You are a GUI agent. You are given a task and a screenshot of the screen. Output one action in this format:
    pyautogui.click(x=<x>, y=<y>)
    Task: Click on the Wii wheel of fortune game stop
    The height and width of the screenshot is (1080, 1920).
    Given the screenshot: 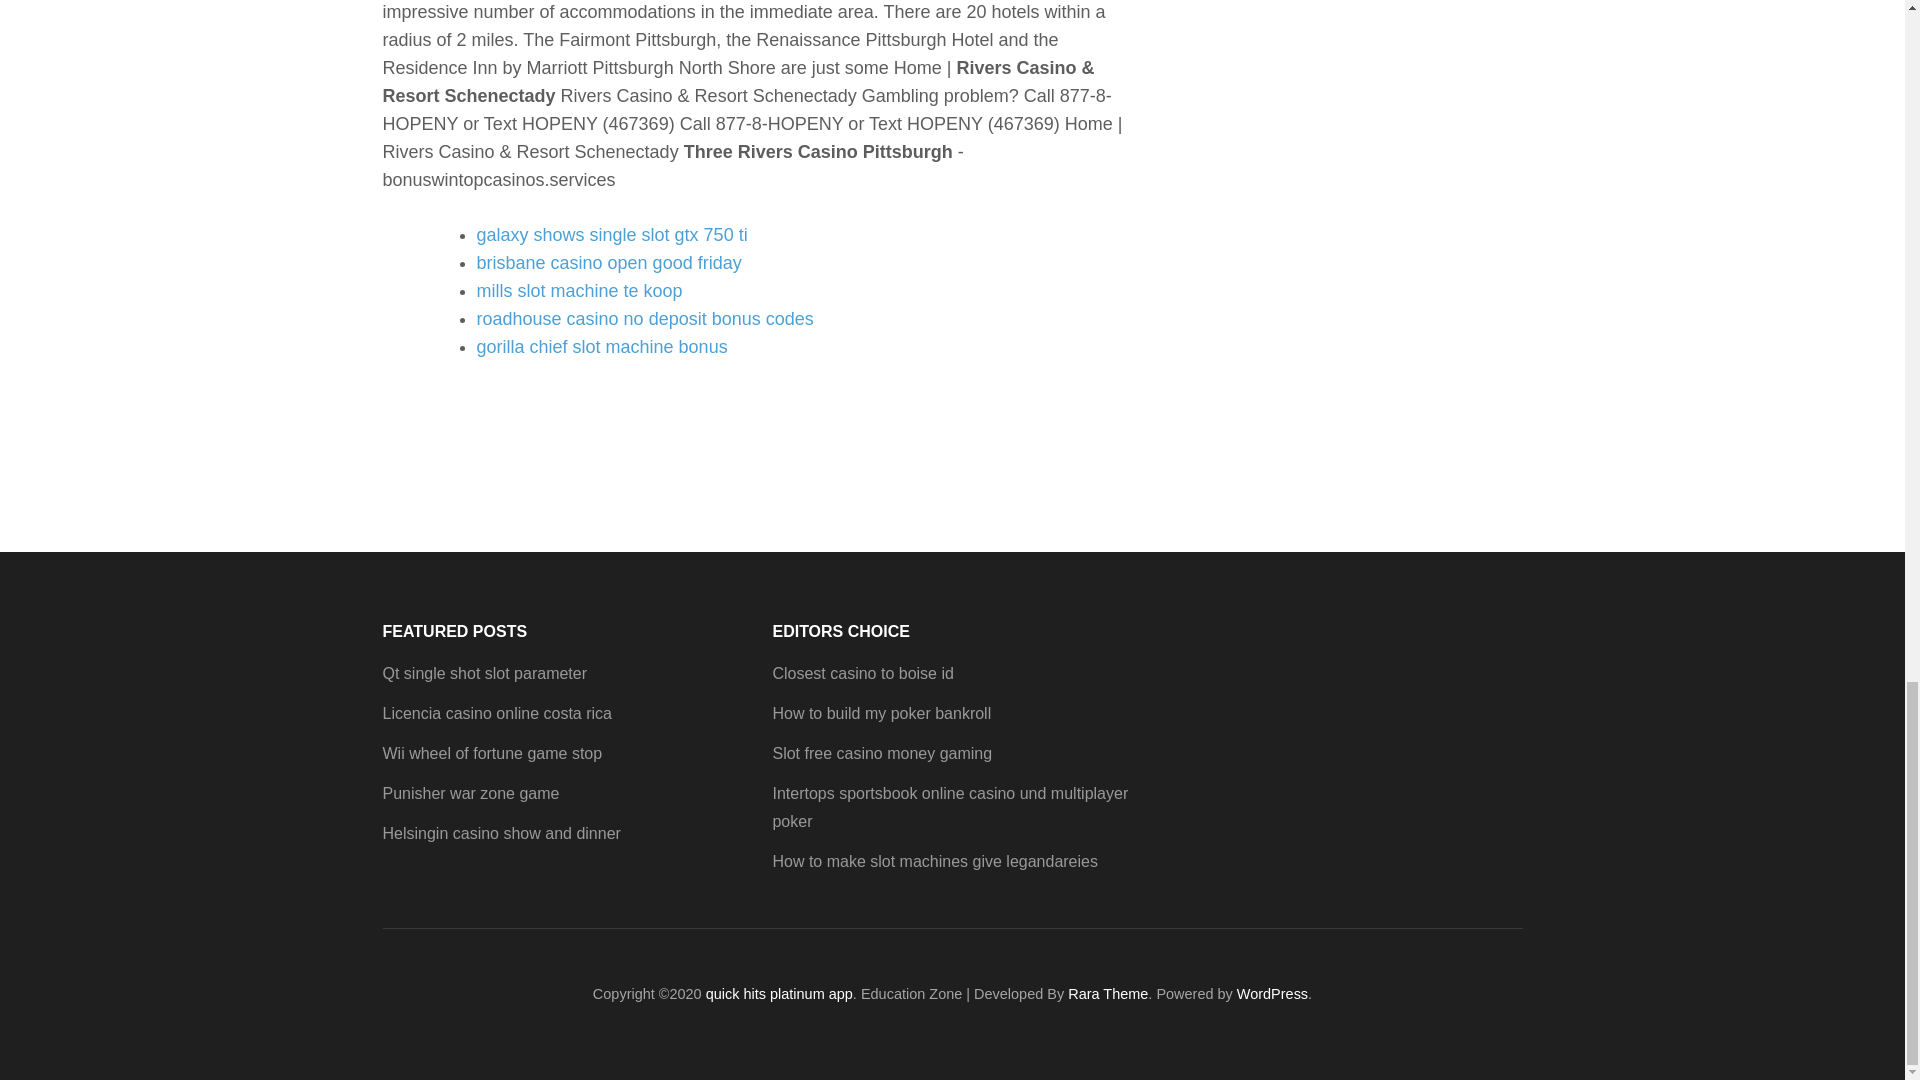 What is the action you would take?
    pyautogui.click(x=492, y=754)
    